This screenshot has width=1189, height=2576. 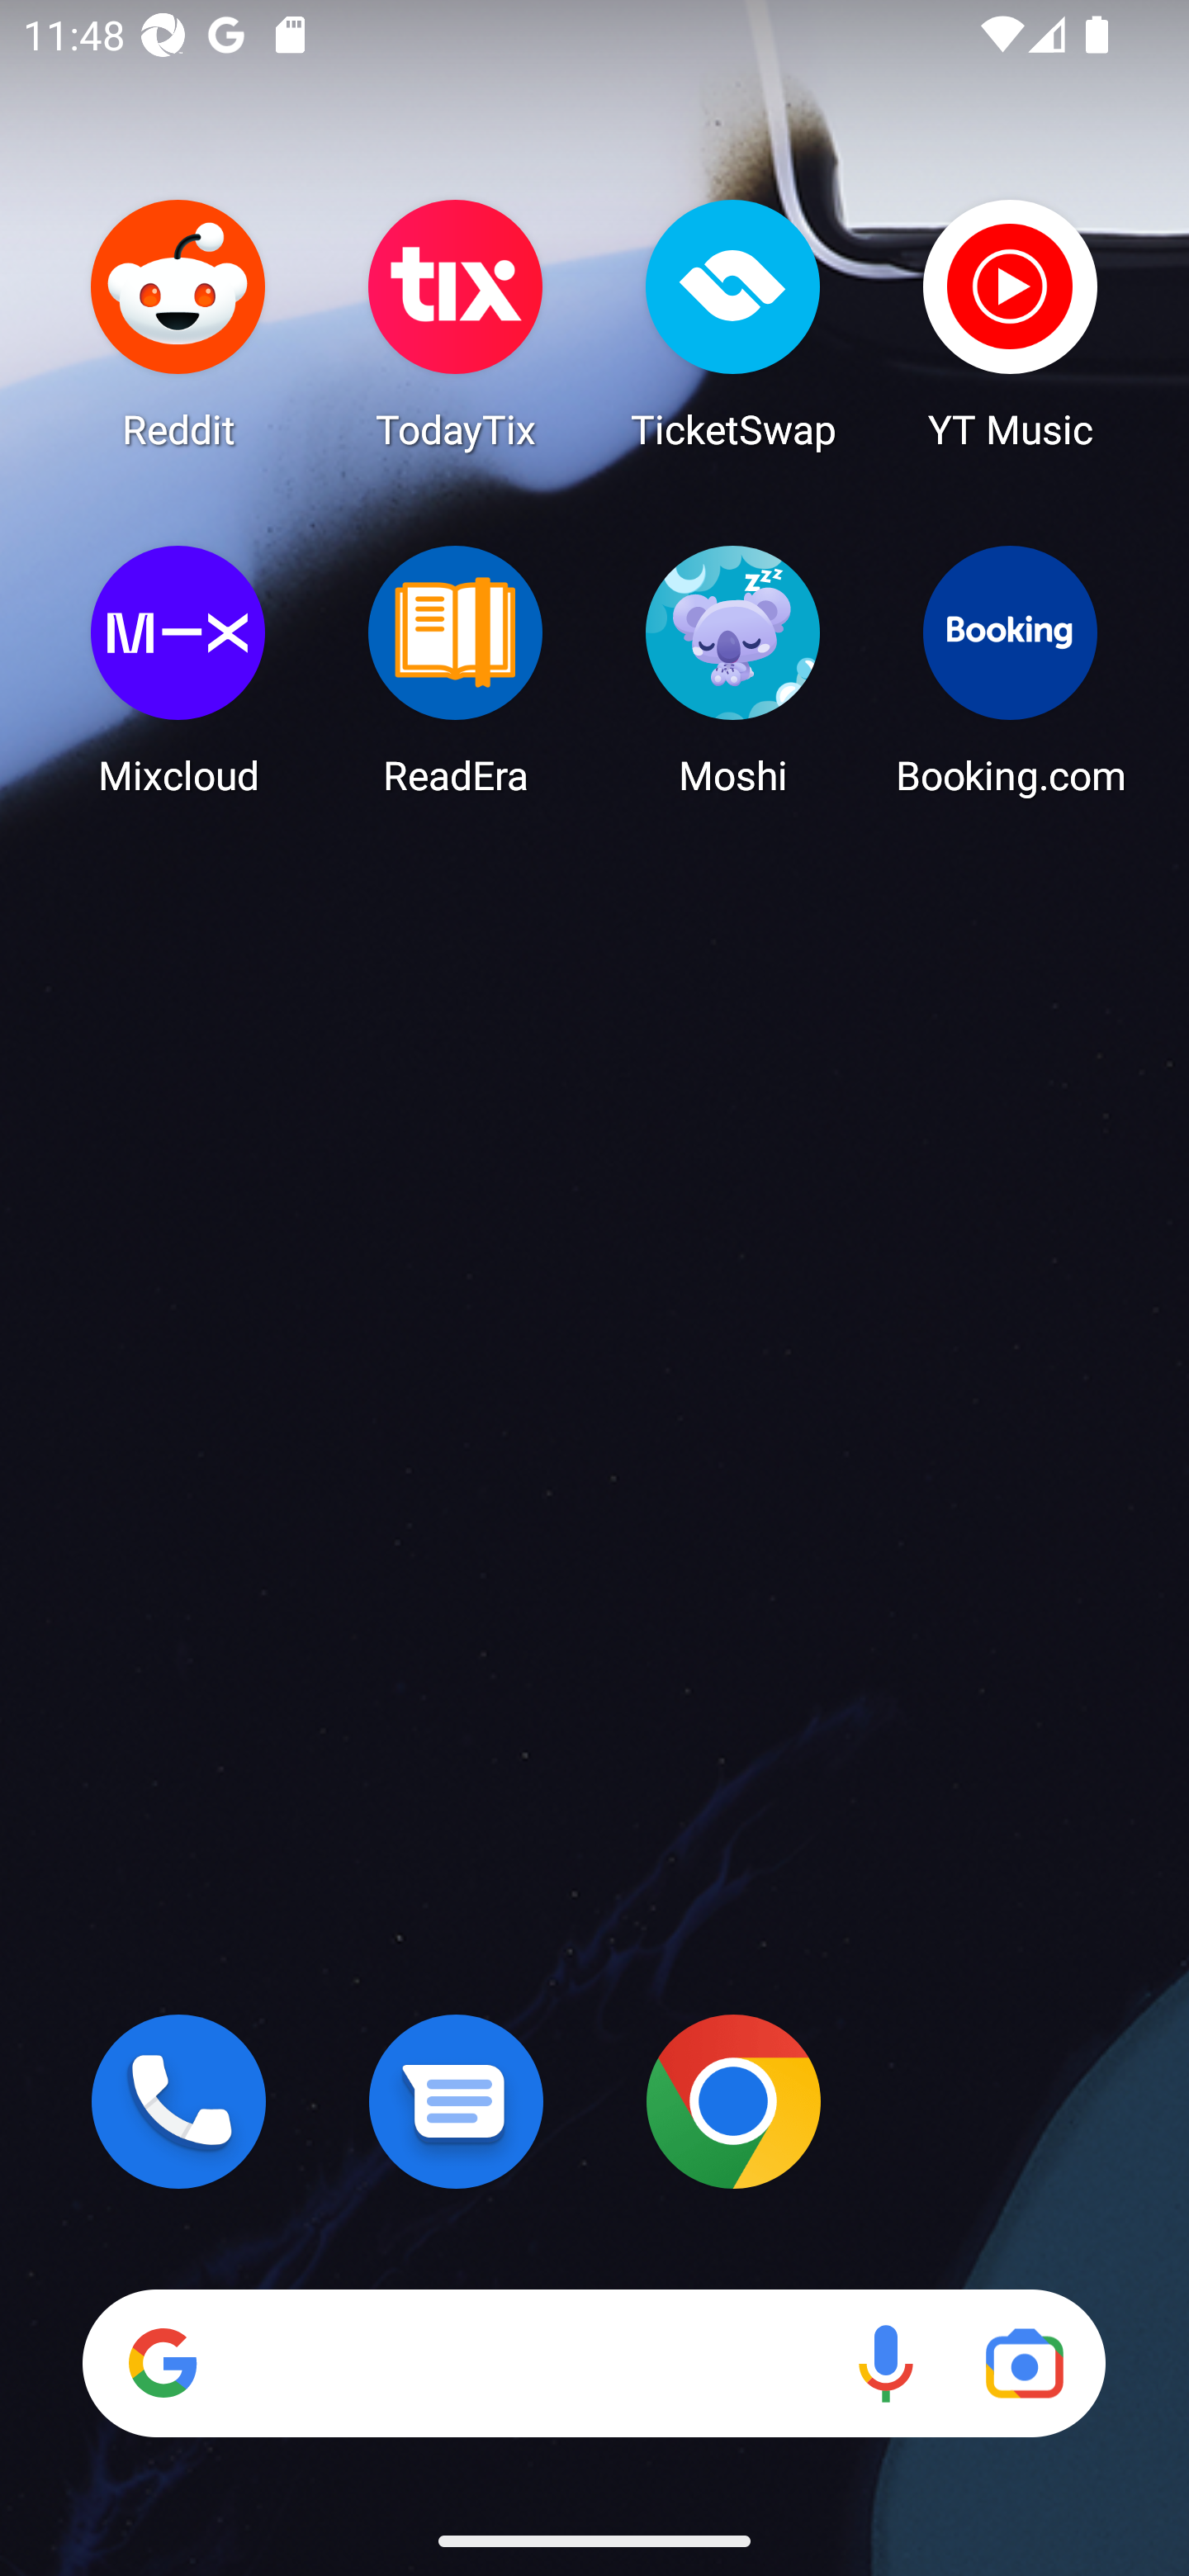 I want to click on TodayTix, so click(x=456, y=324).